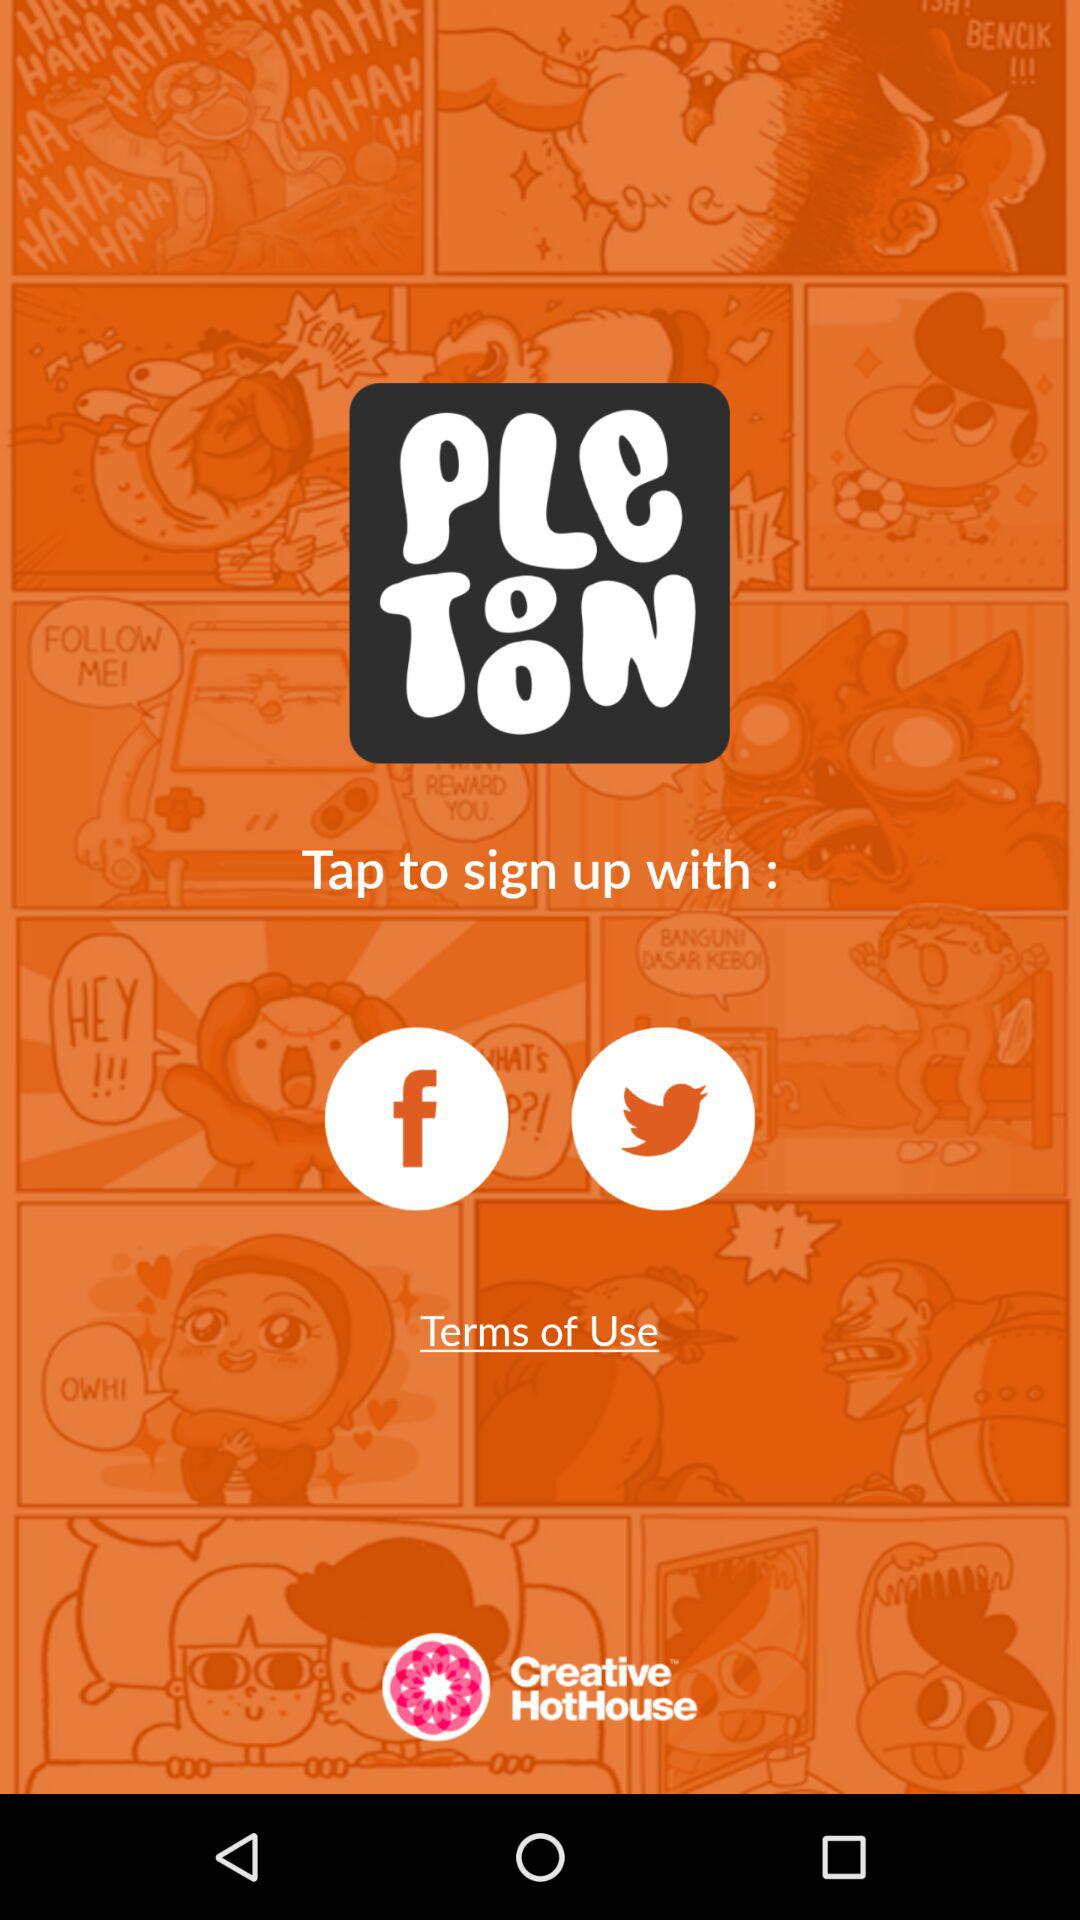  I want to click on facebook, so click(416, 1119).